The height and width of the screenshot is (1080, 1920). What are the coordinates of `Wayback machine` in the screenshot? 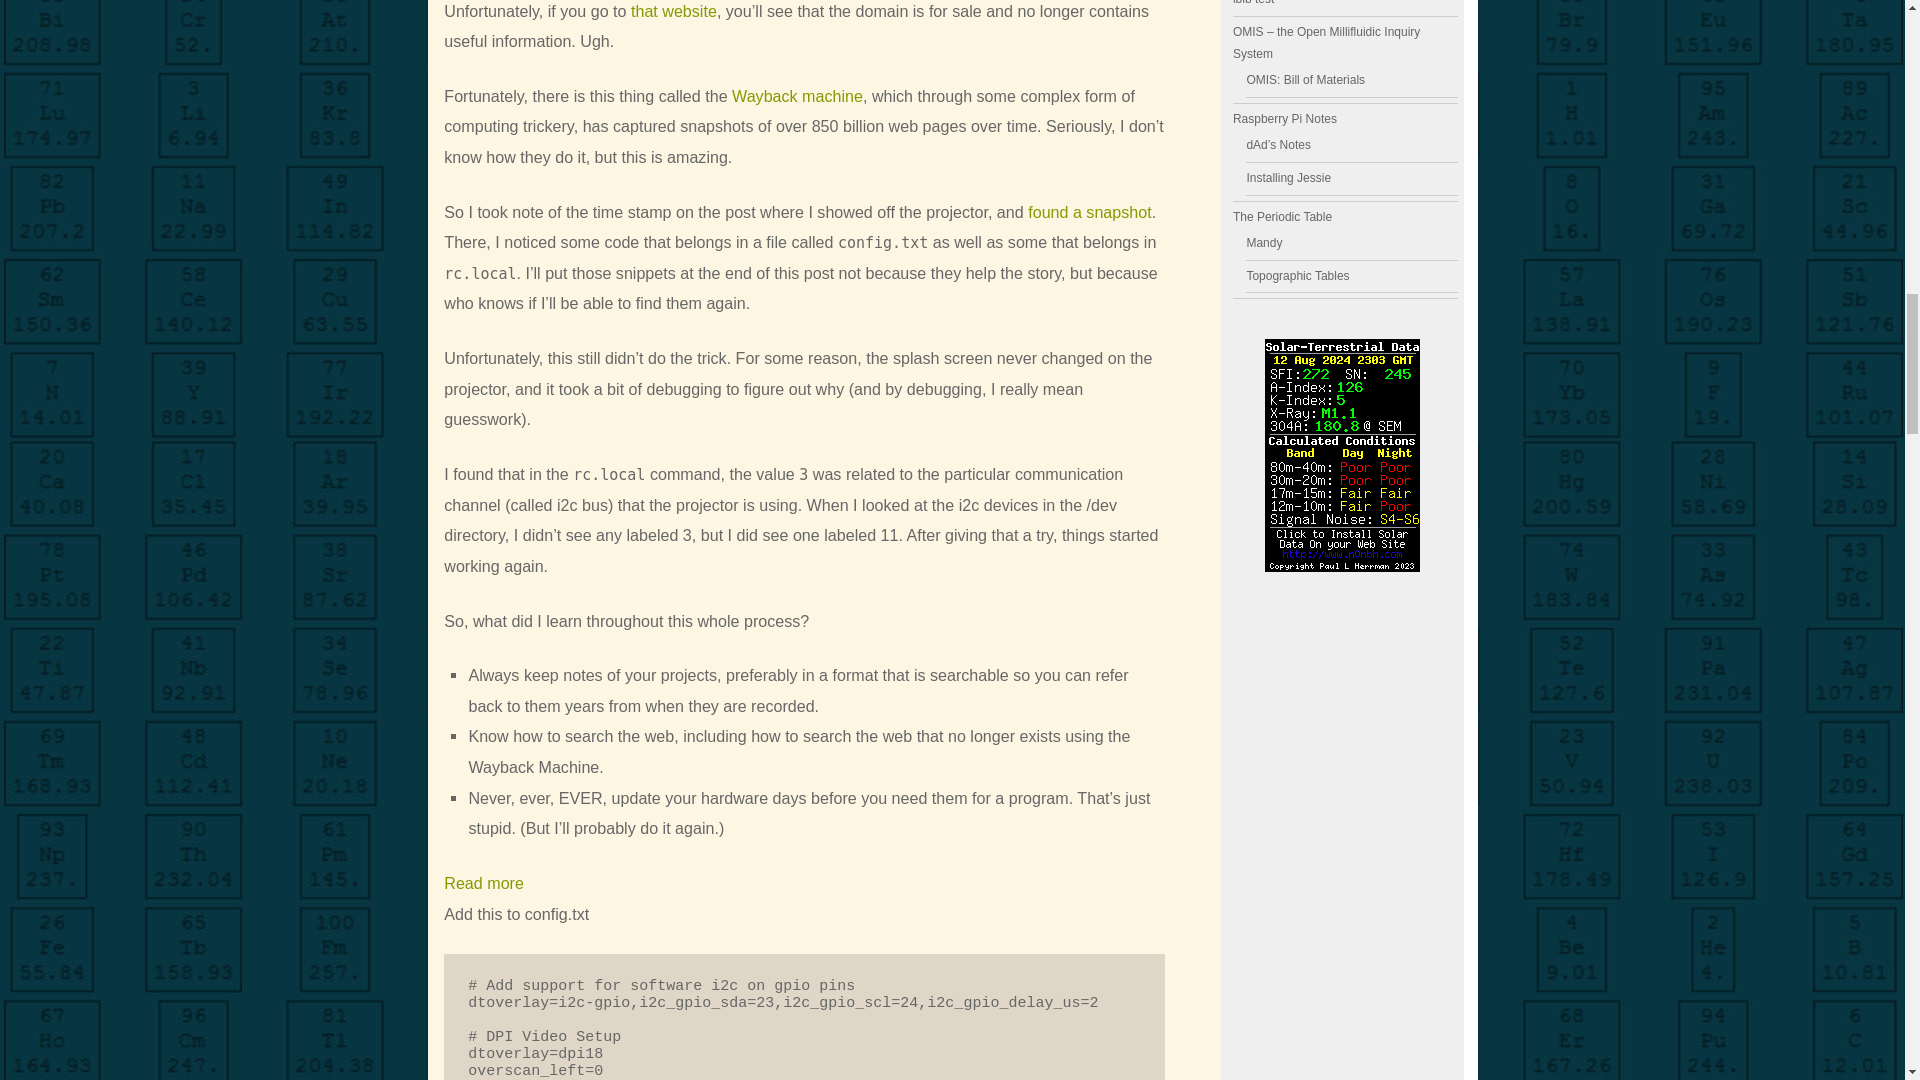 It's located at (796, 96).